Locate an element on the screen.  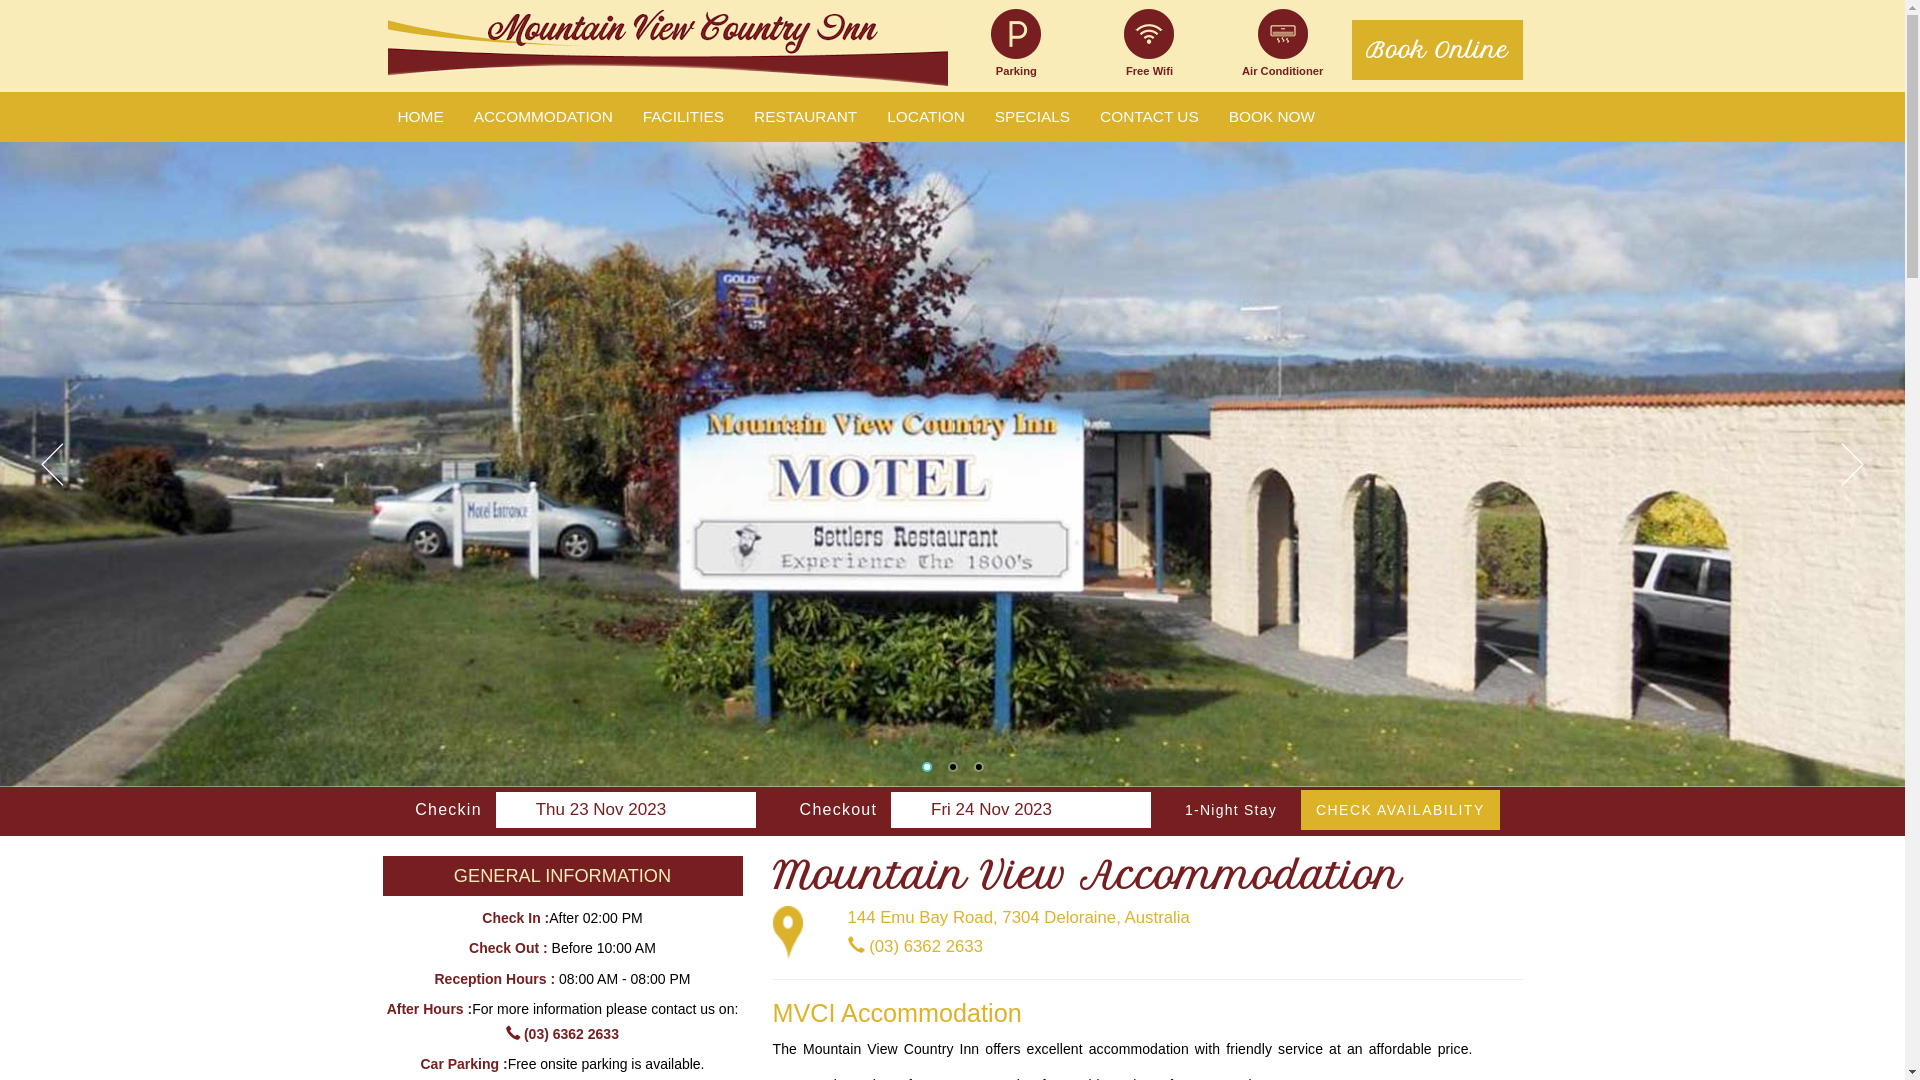
LOCATION is located at coordinates (926, 117).